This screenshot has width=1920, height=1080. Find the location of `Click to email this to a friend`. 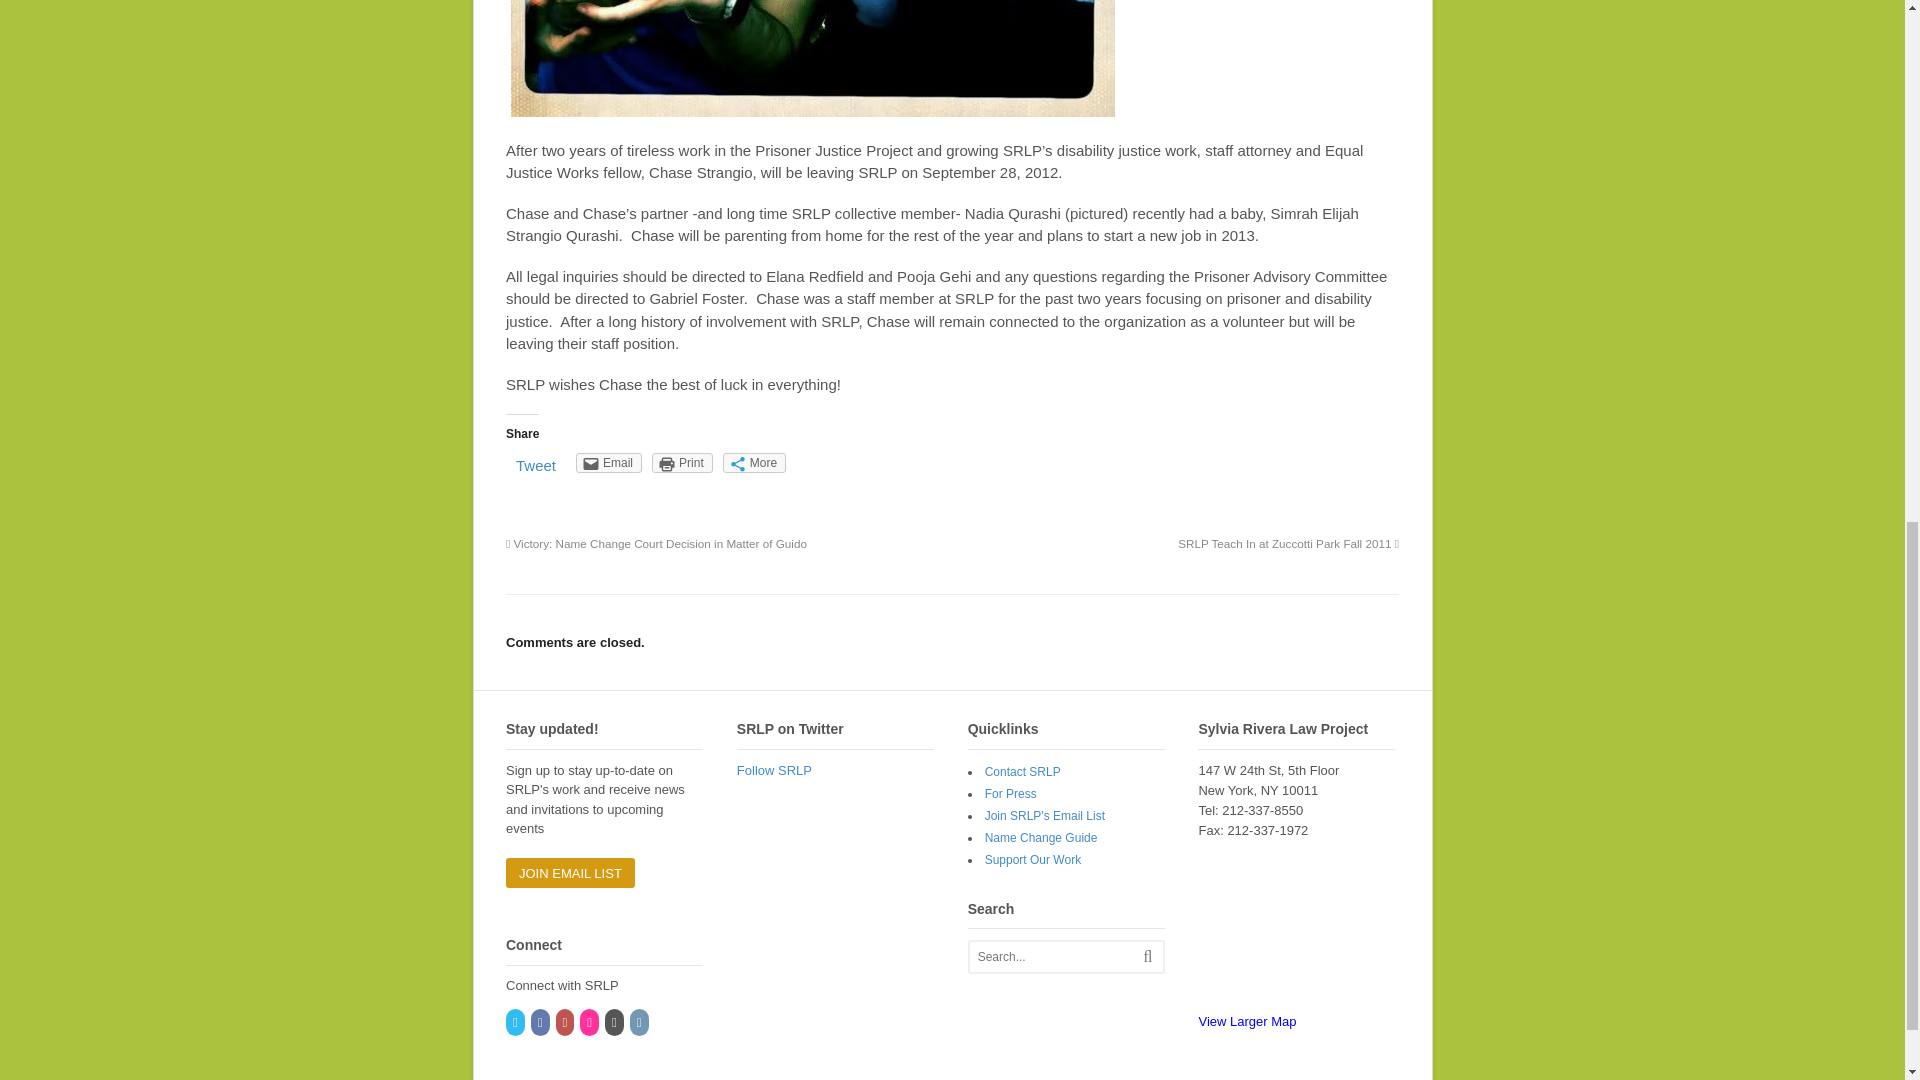

Click to email this to a friend is located at coordinates (608, 462).